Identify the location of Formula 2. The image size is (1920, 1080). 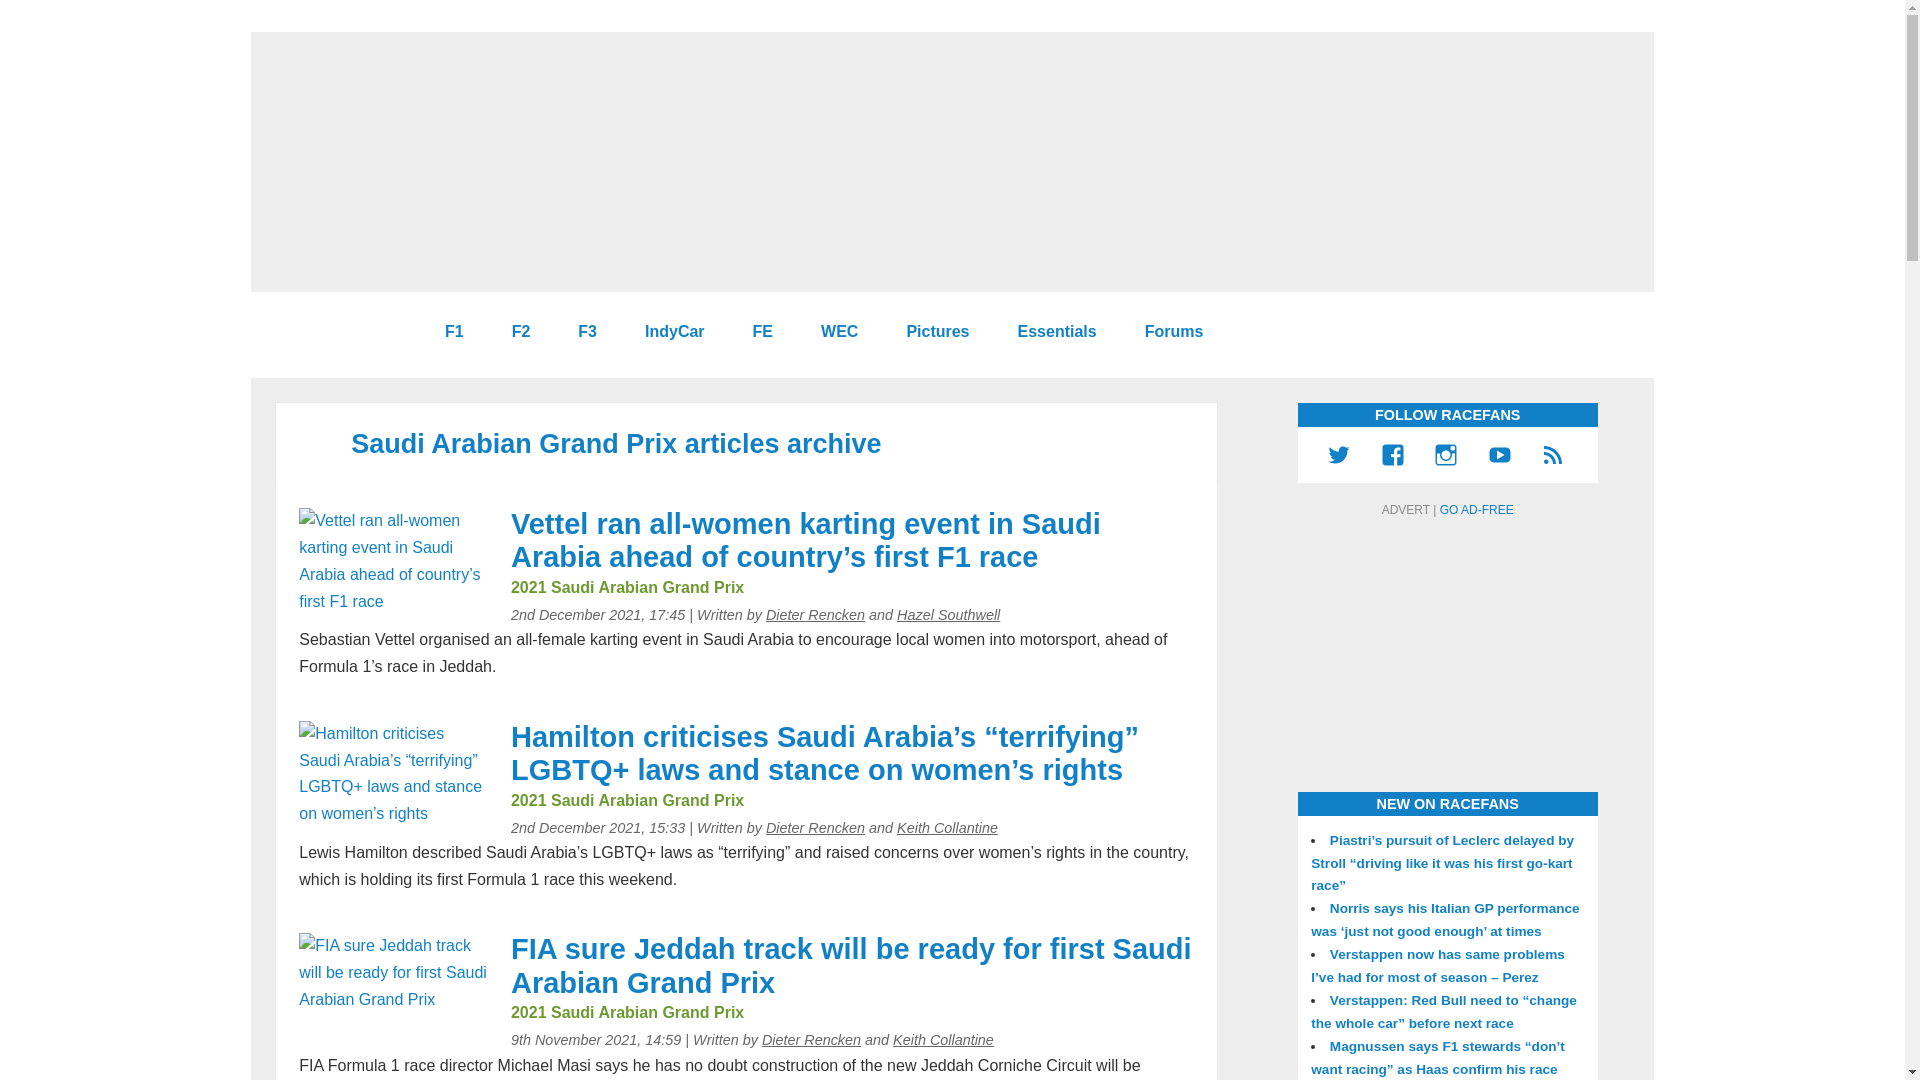
(514, 332).